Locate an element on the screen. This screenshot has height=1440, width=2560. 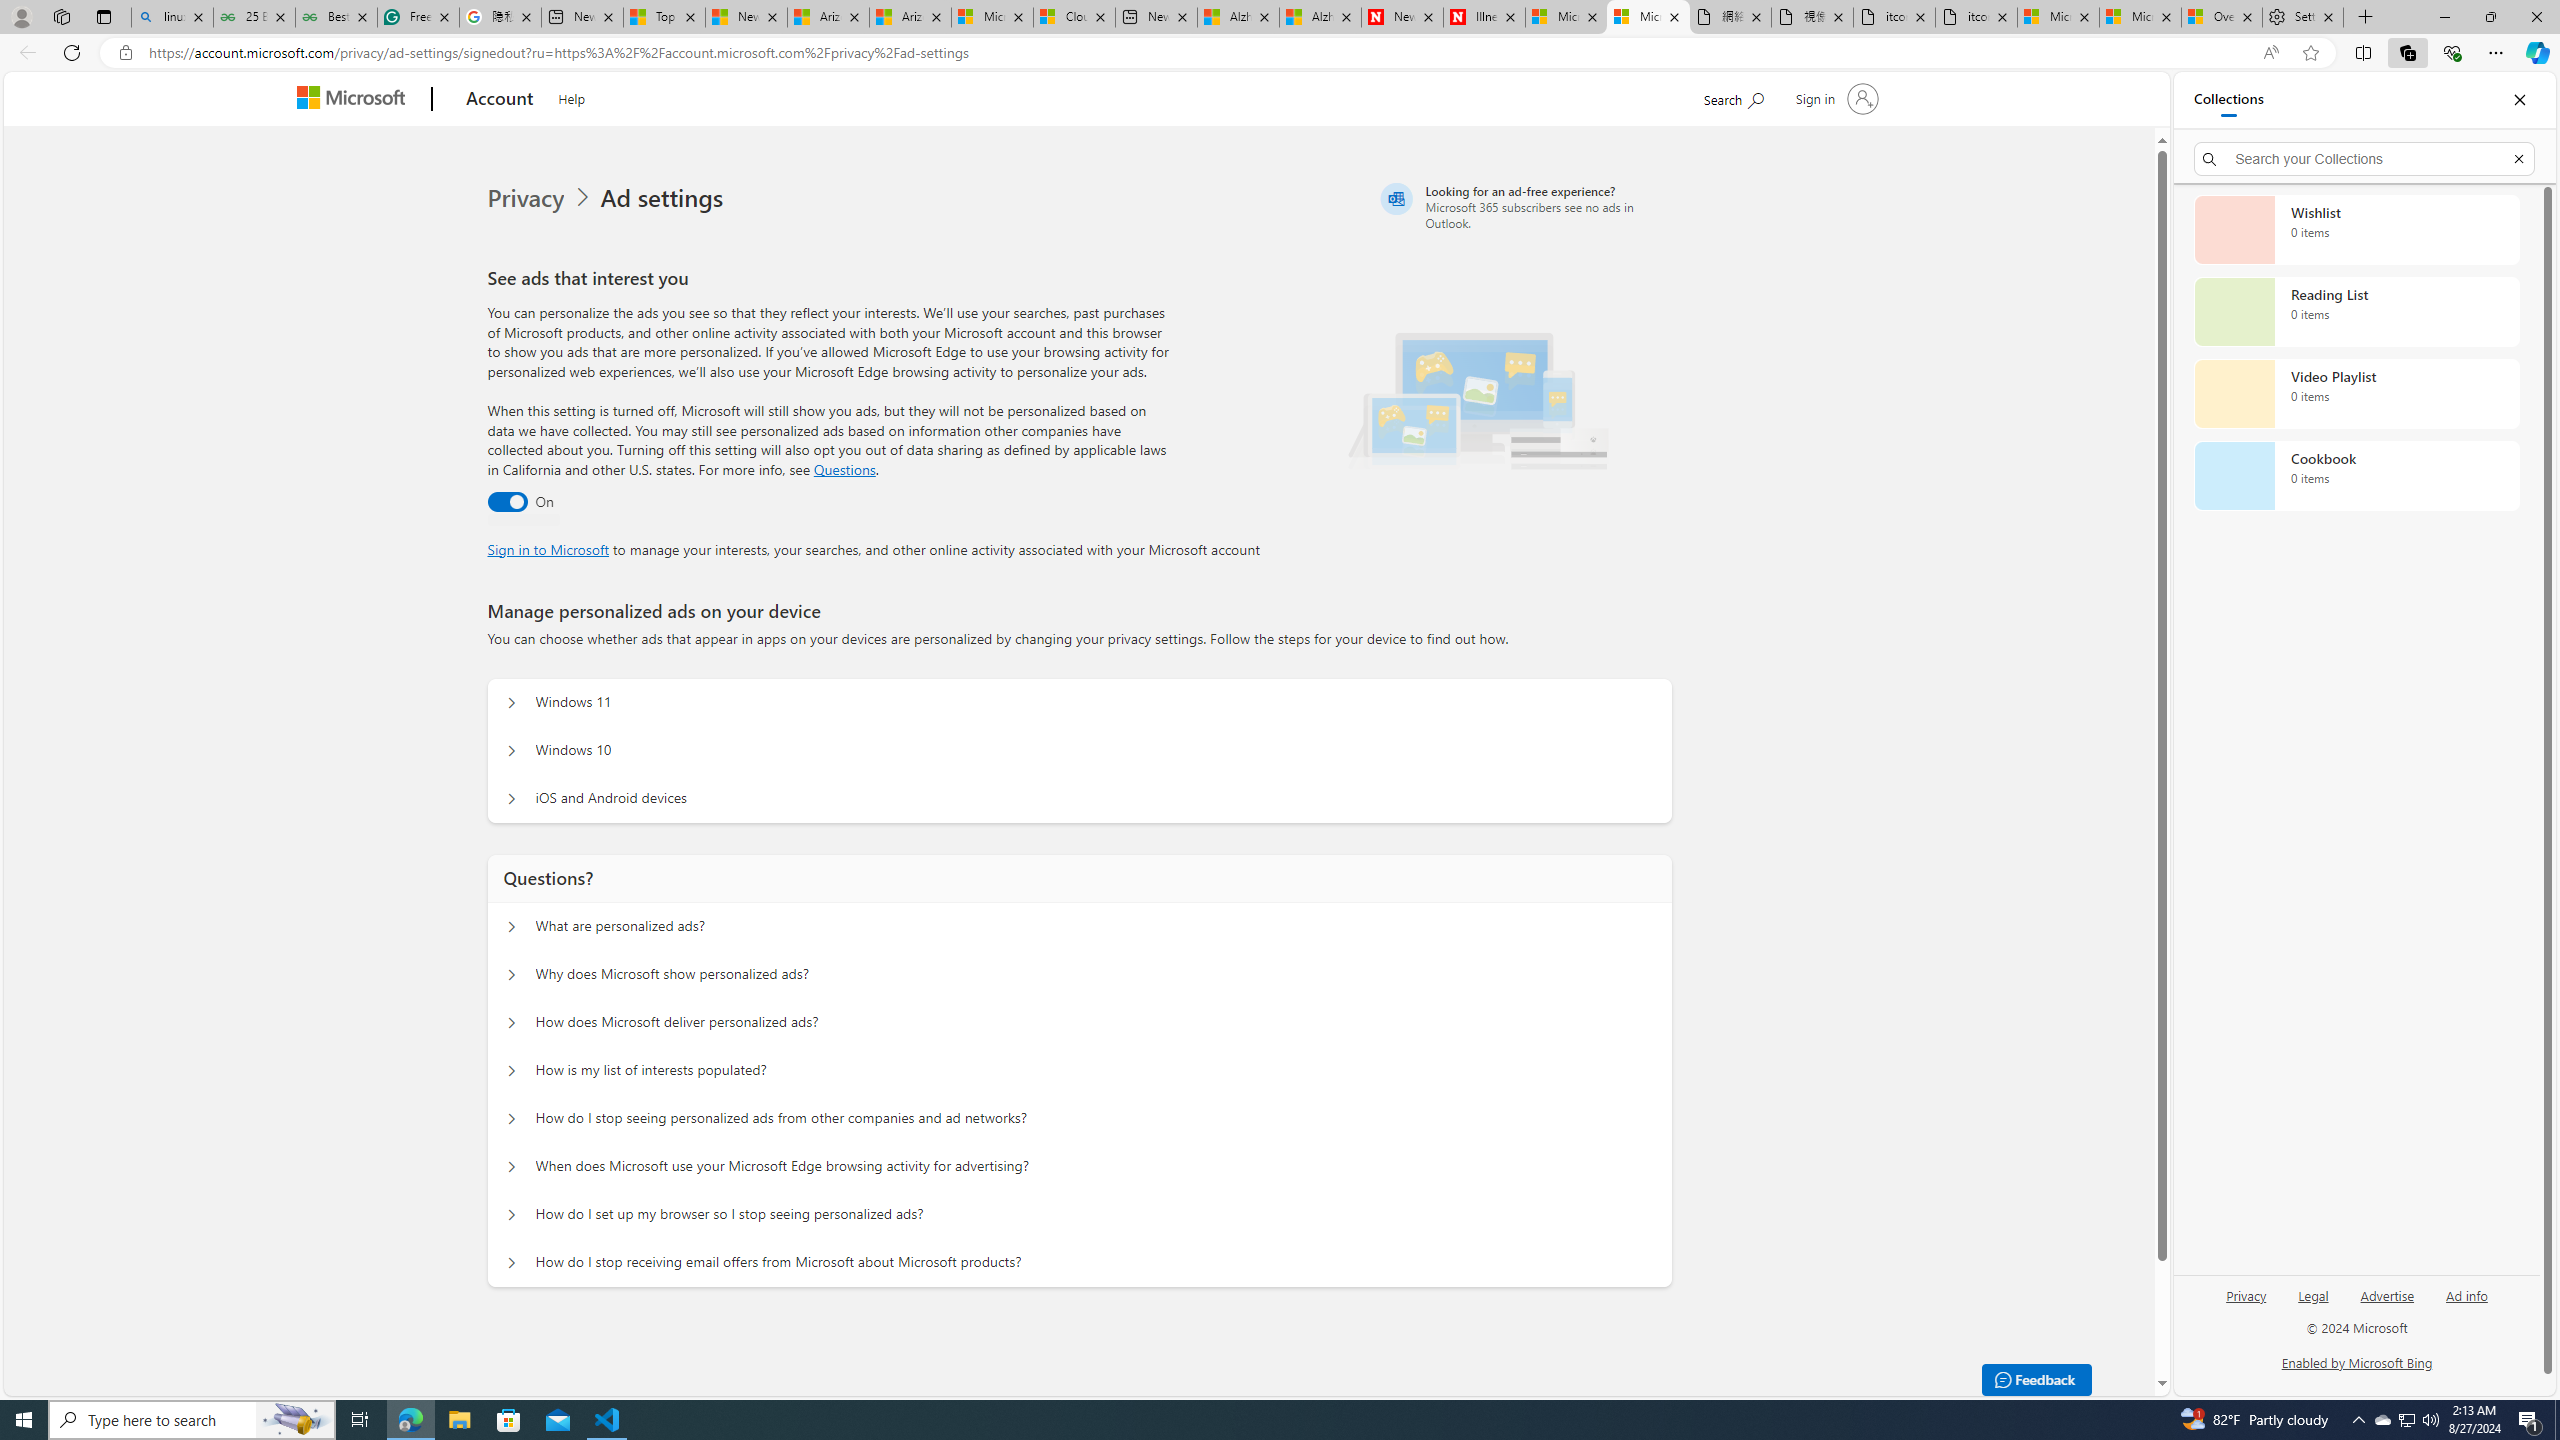
Help is located at coordinates (570, 96).